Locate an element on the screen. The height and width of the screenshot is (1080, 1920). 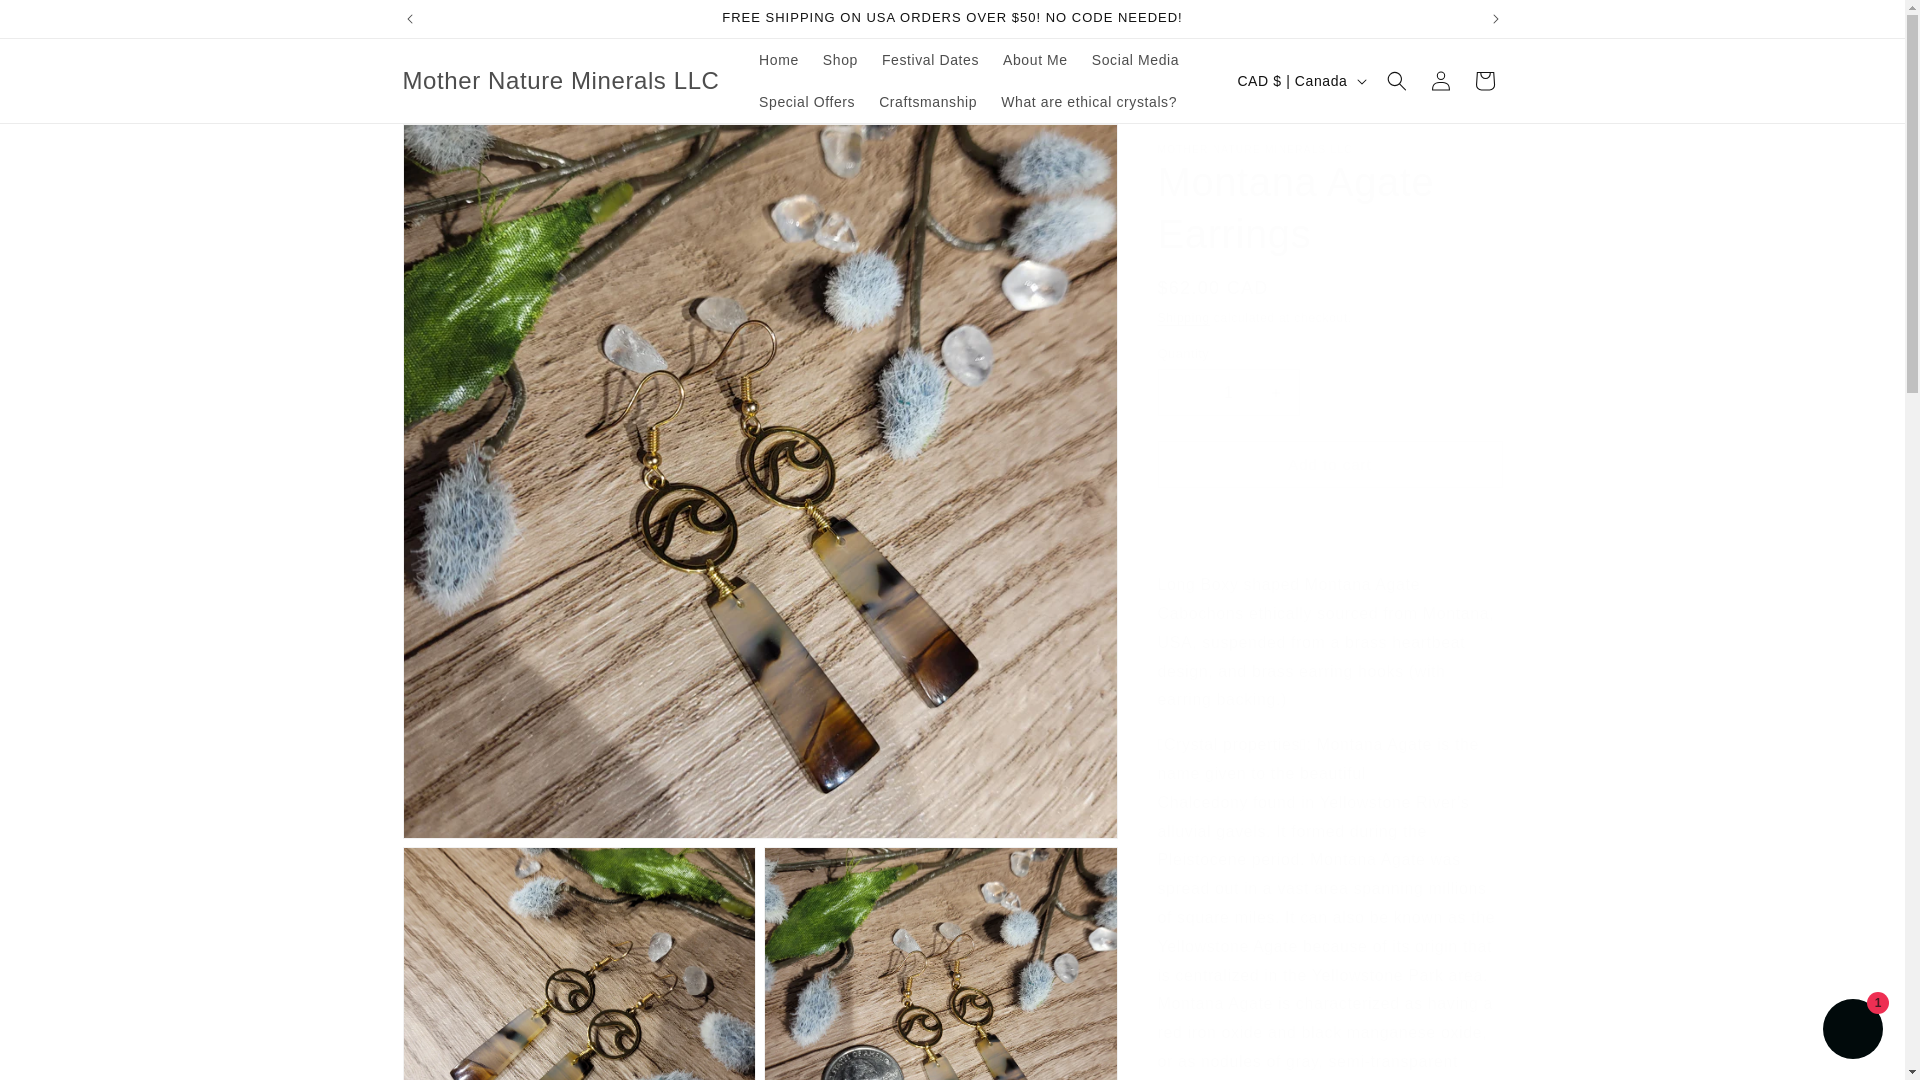
Social Media is located at coordinates (1134, 60).